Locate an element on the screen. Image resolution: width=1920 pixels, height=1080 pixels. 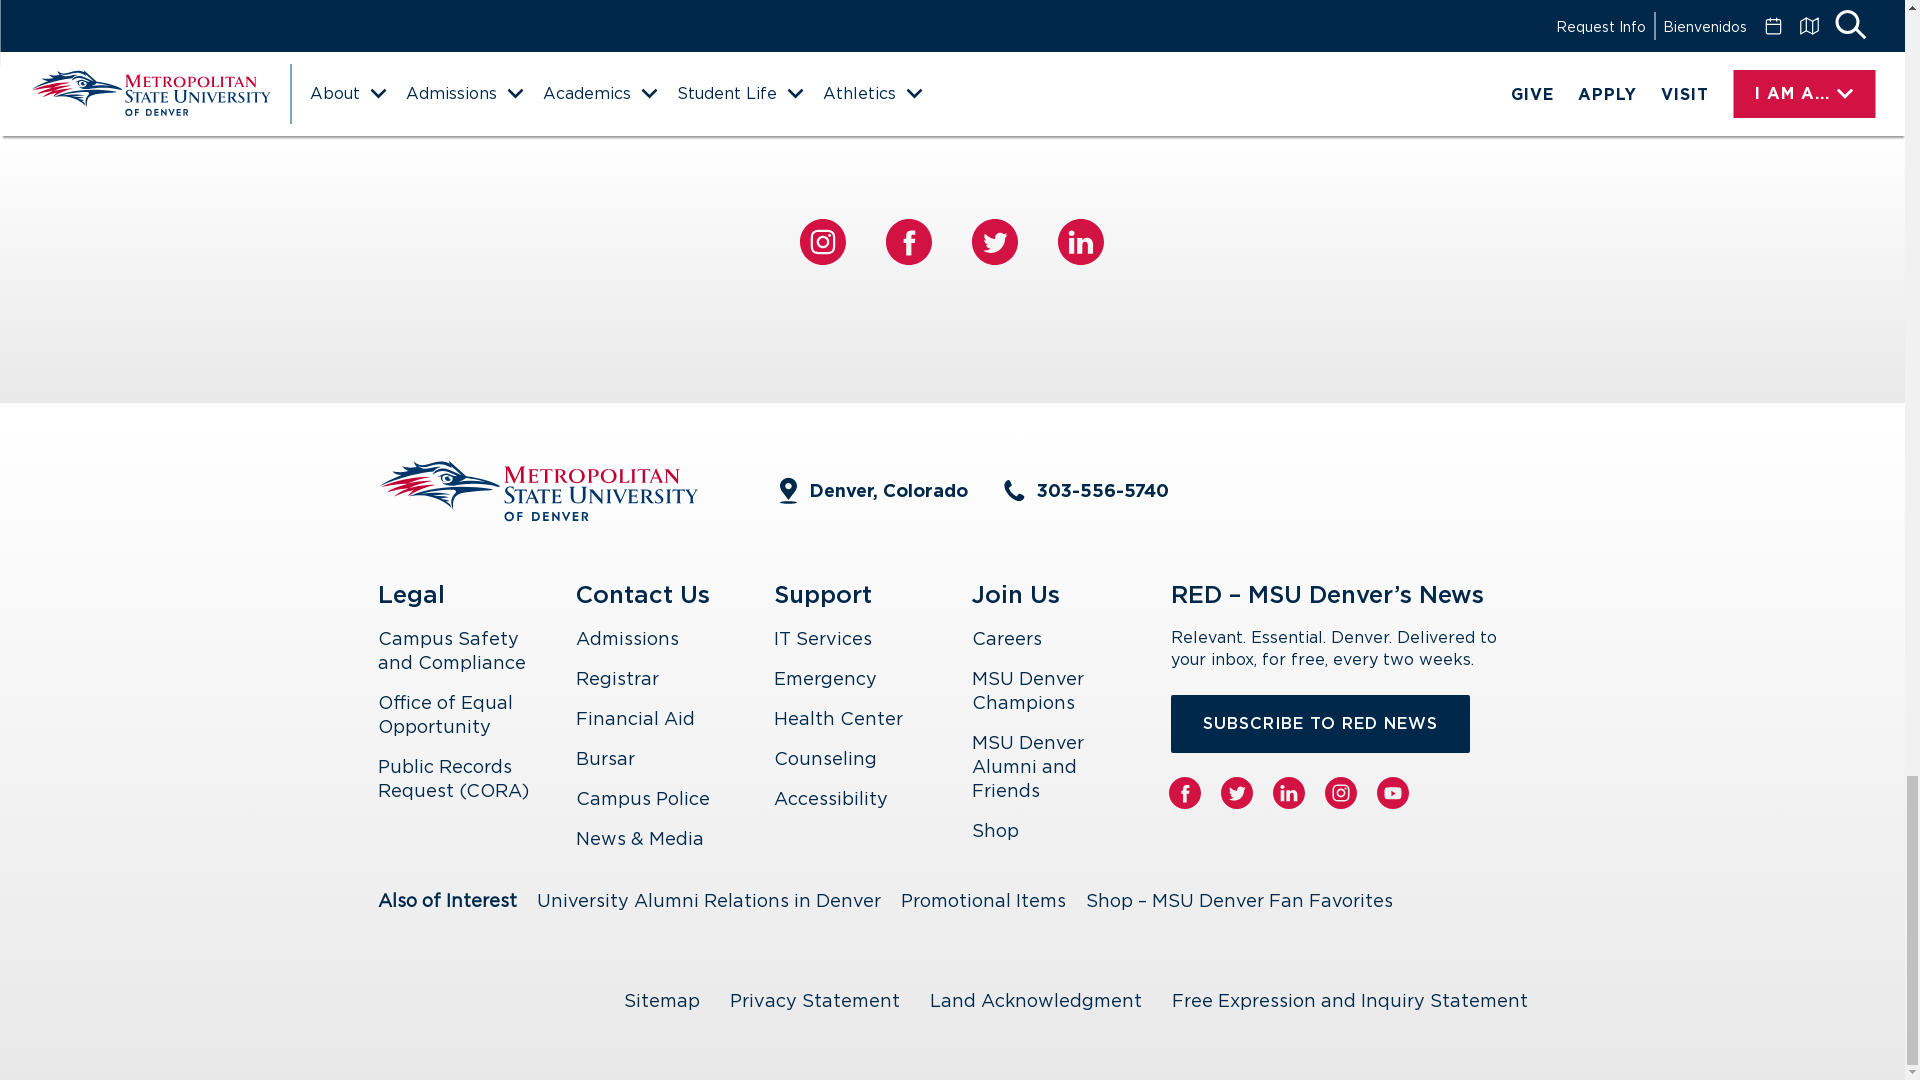
Facebook is located at coordinates (908, 242).